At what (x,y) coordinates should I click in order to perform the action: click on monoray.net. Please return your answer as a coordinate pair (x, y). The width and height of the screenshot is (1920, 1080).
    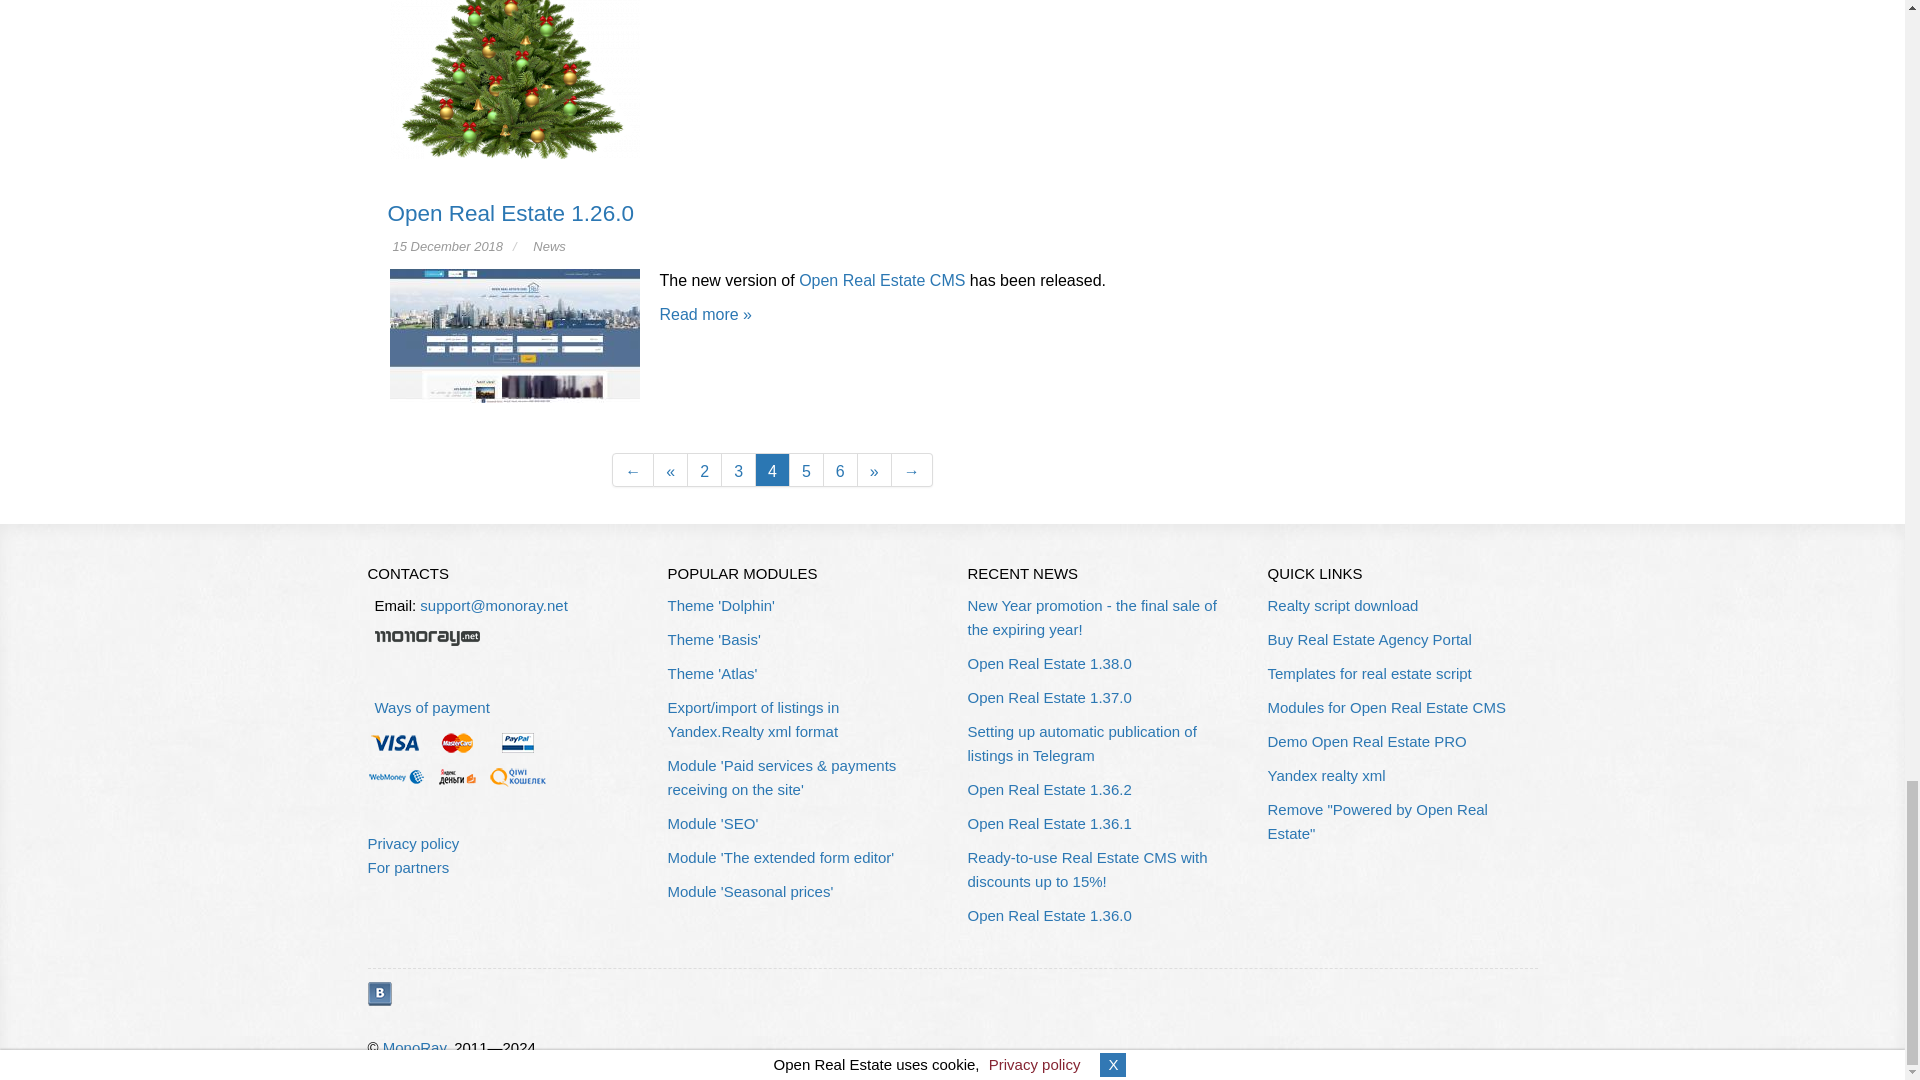
    Looking at the image, I should click on (426, 638).